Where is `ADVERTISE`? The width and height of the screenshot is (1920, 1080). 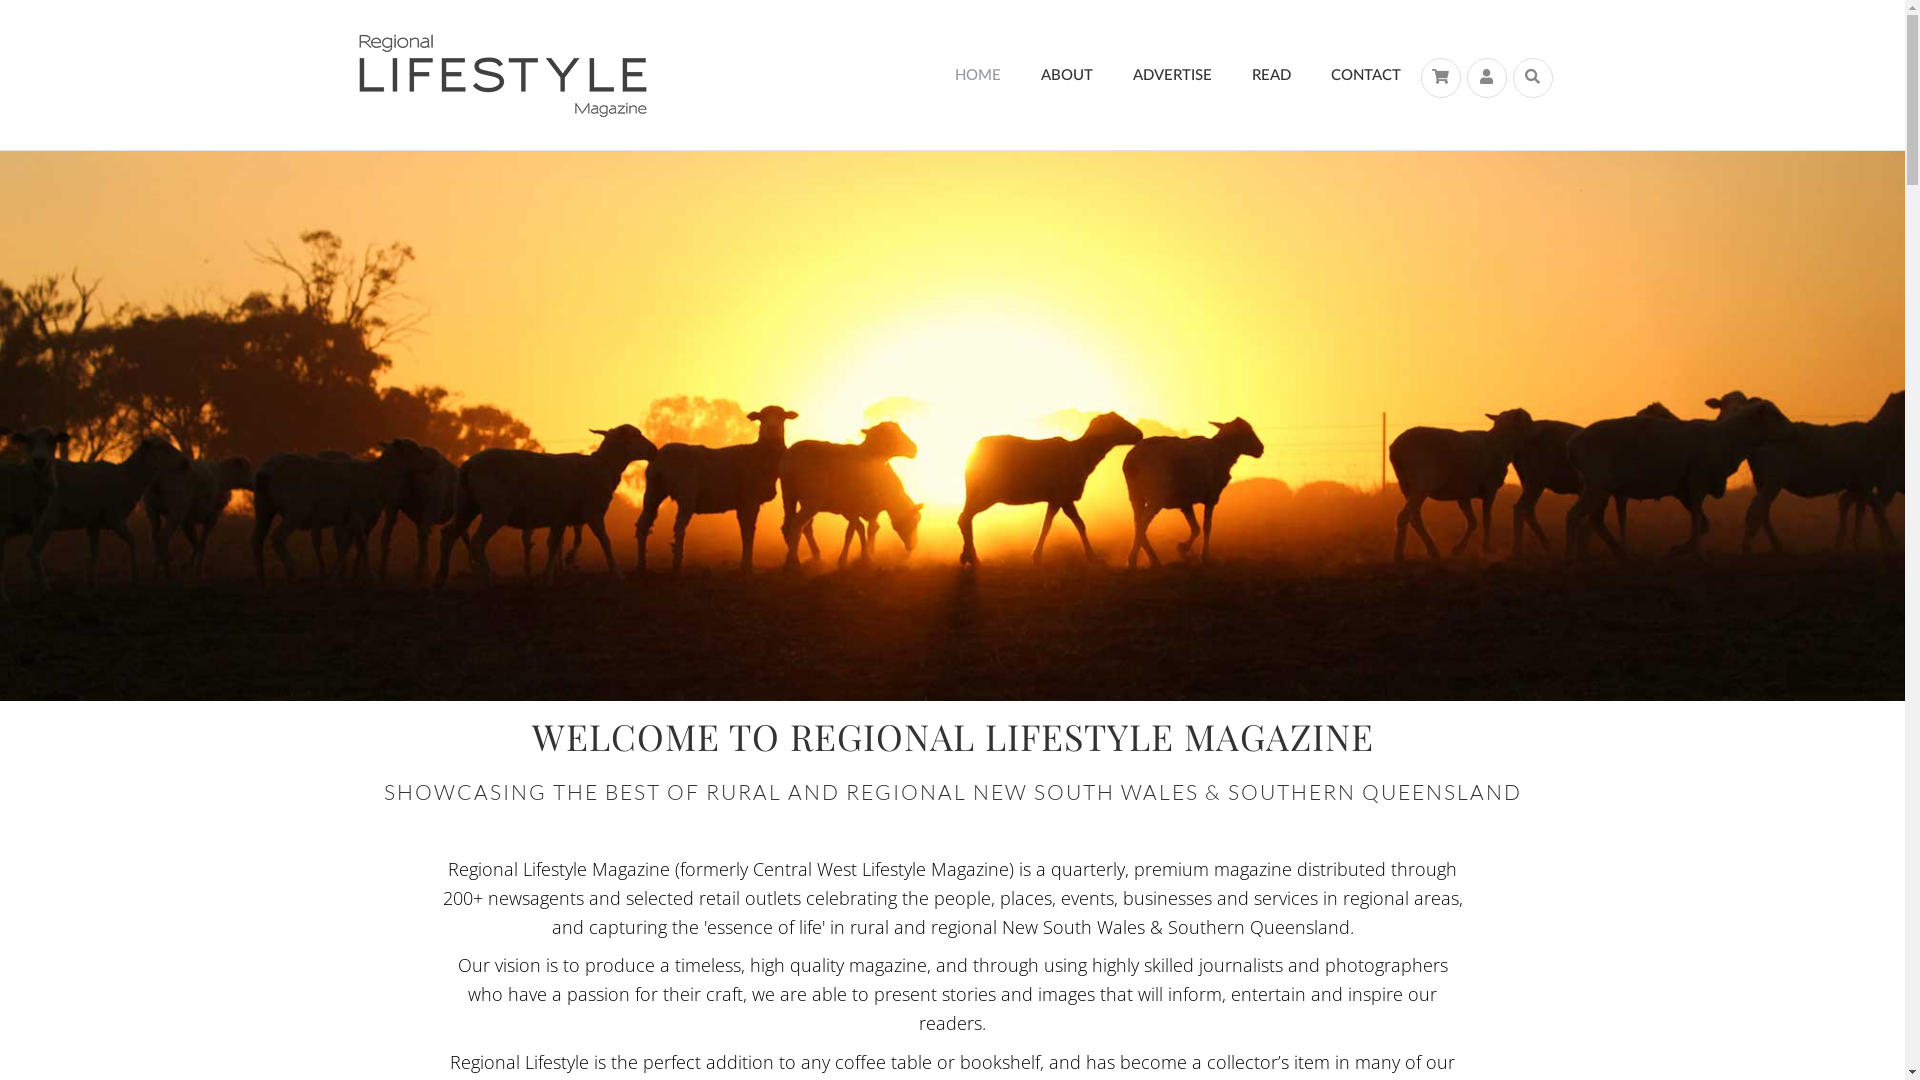 ADVERTISE is located at coordinates (1172, 76).